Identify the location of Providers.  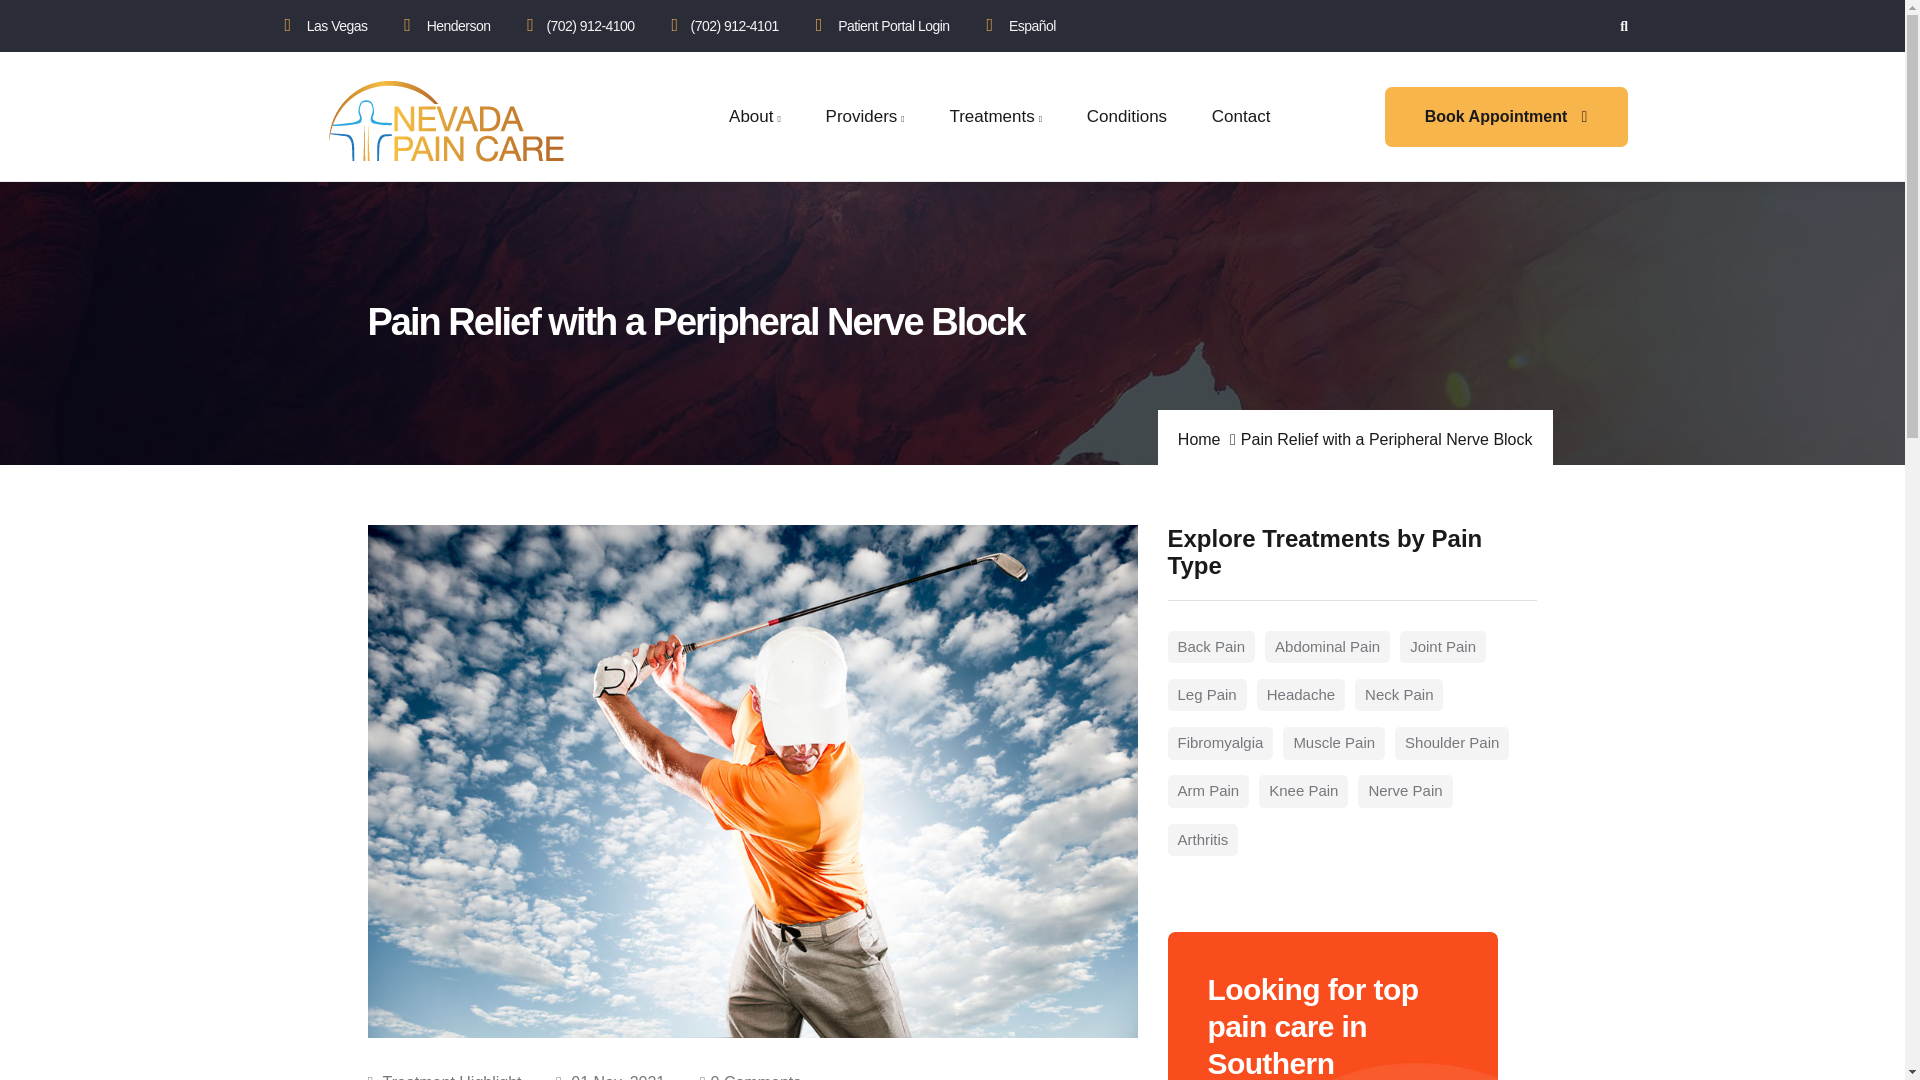
(866, 116).